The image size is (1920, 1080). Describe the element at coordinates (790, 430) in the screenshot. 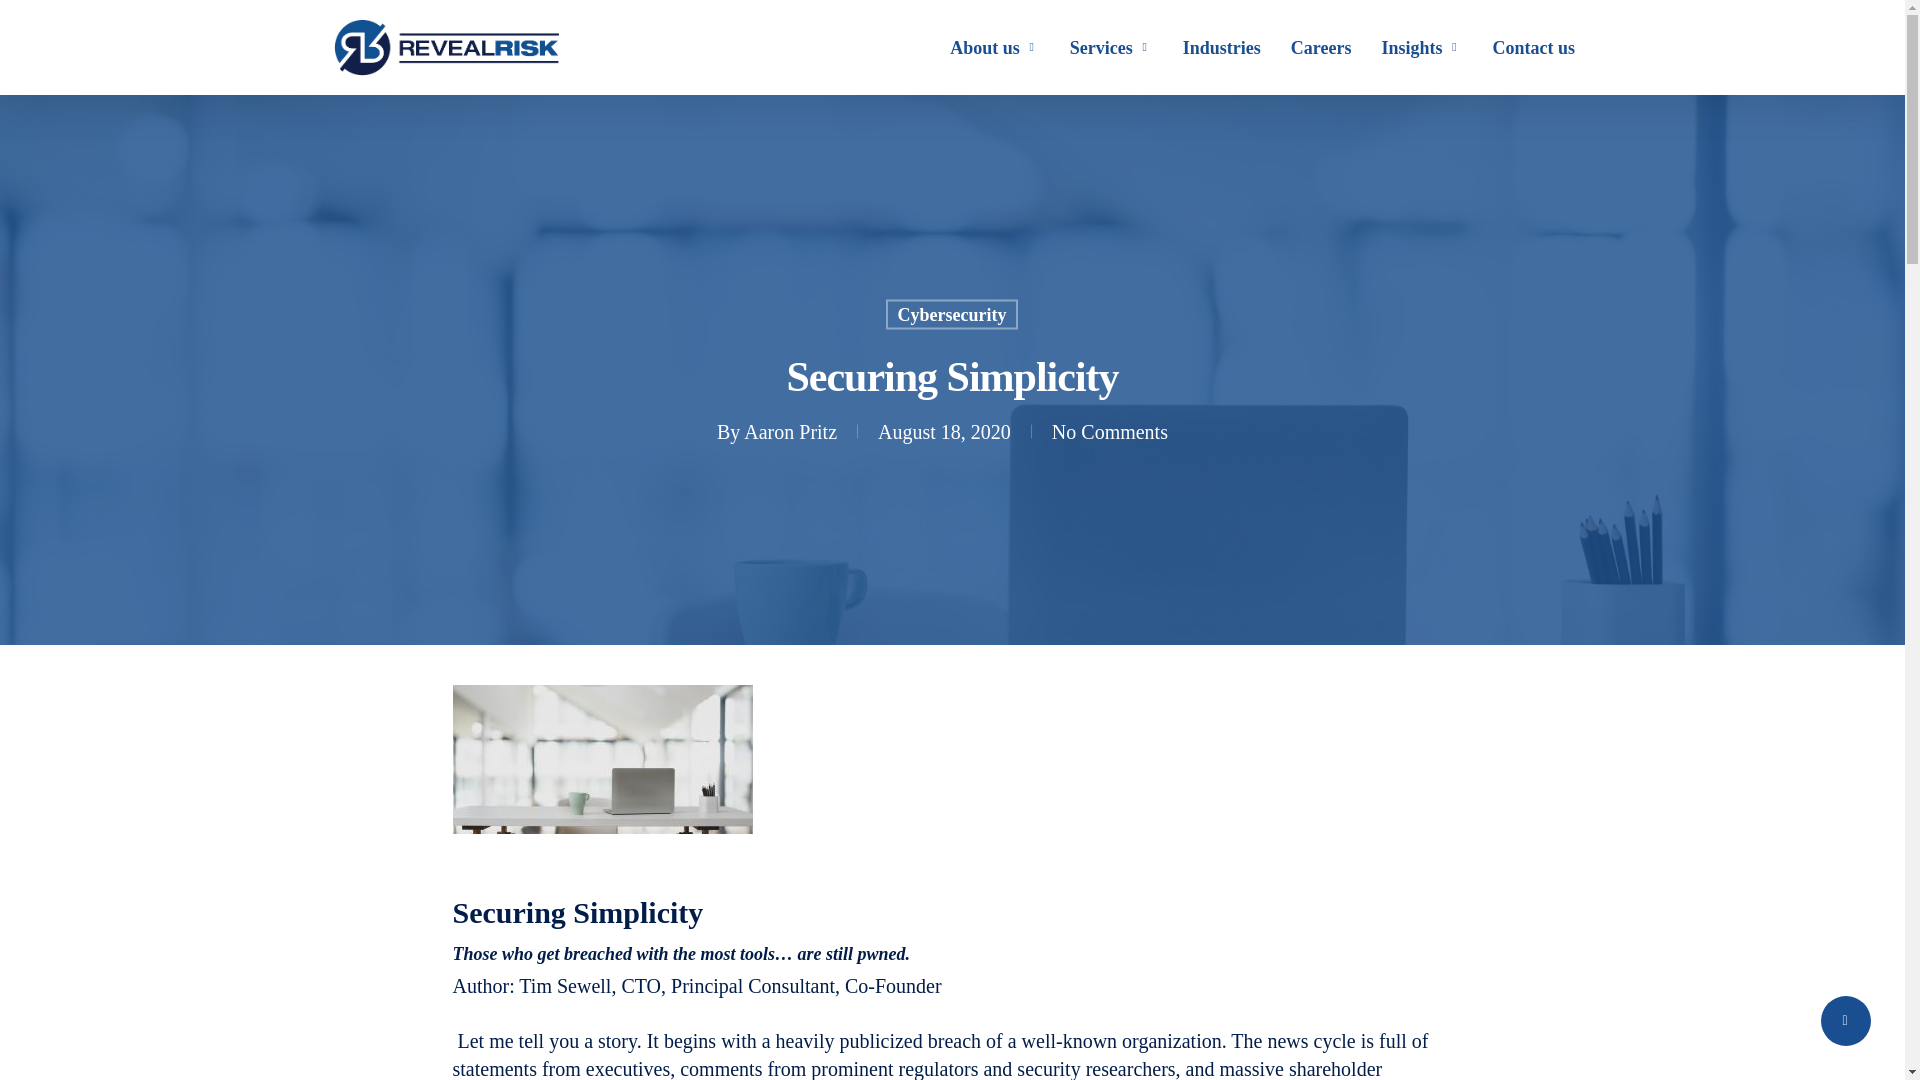

I see `Posts by Aaron Pritz` at that location.